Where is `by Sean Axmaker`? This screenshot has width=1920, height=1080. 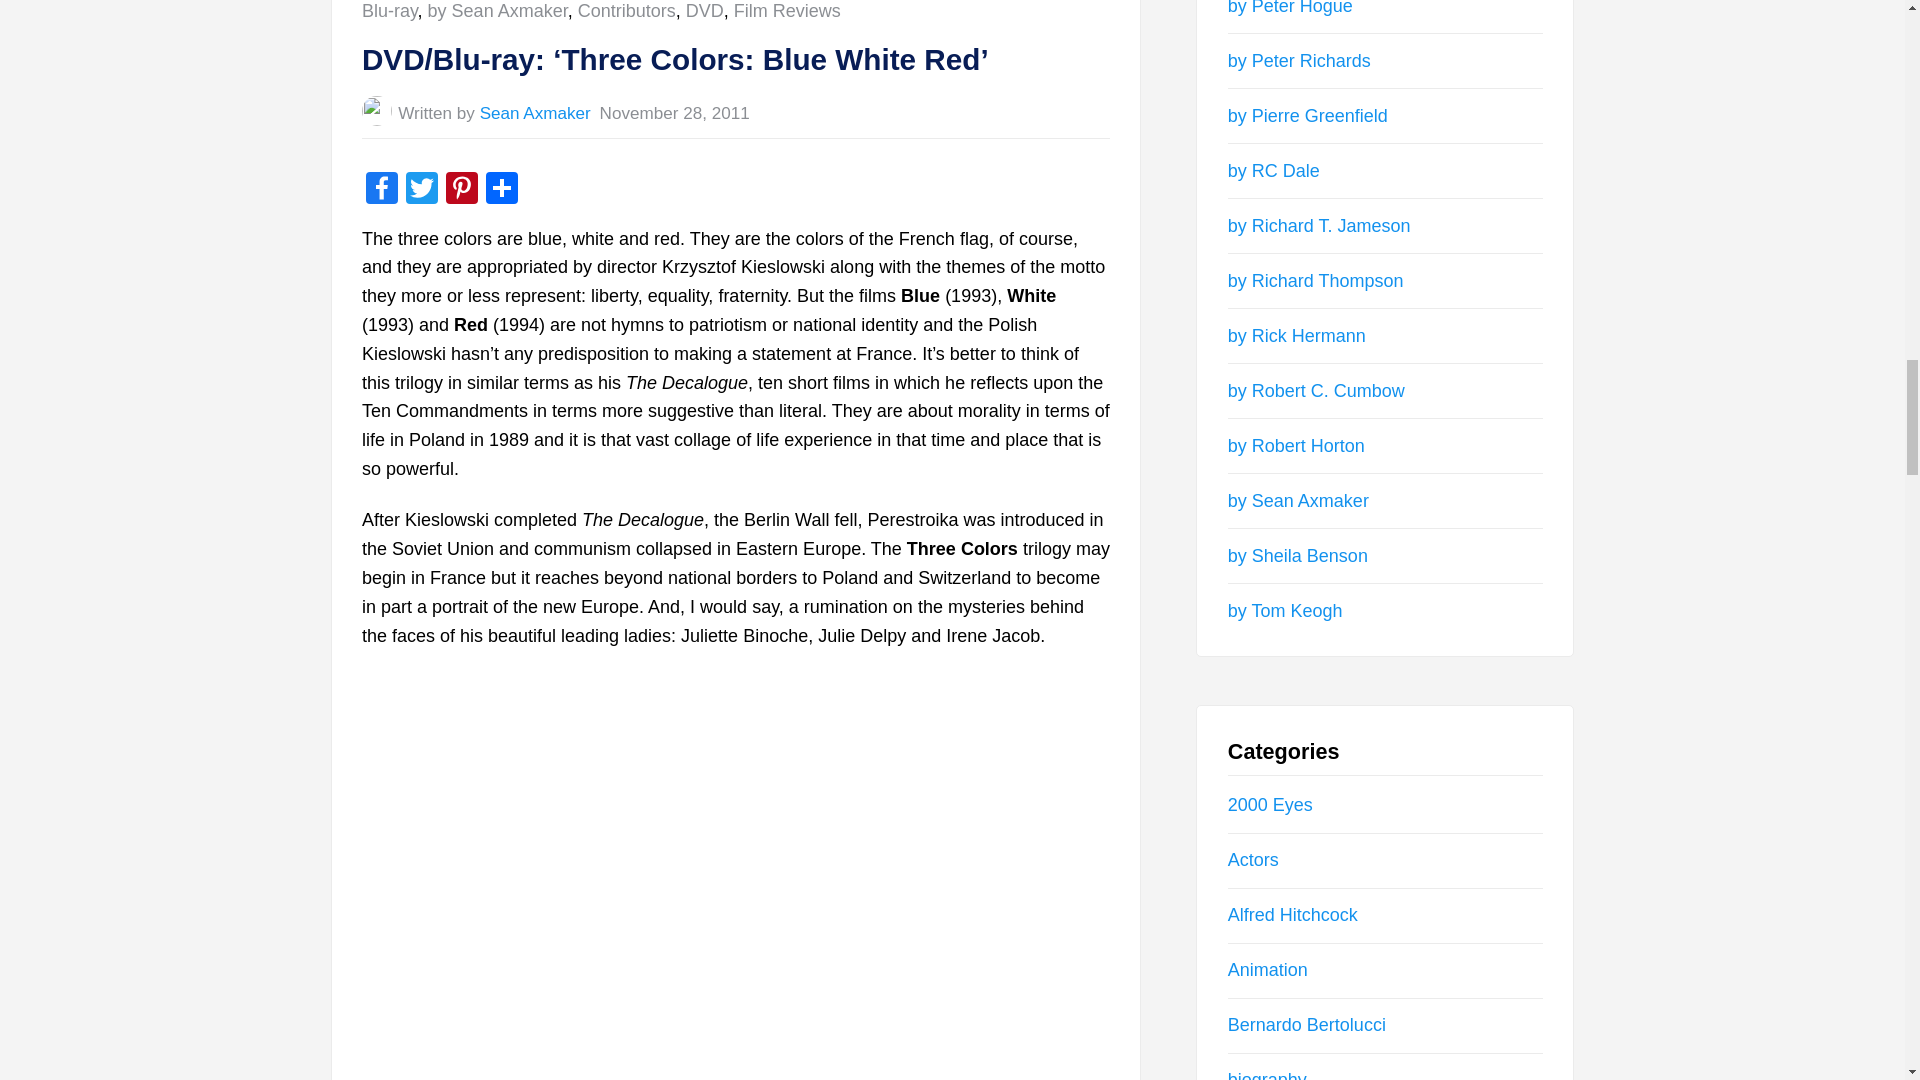
by Sean Axmaker is located at coordinates (498, 10).